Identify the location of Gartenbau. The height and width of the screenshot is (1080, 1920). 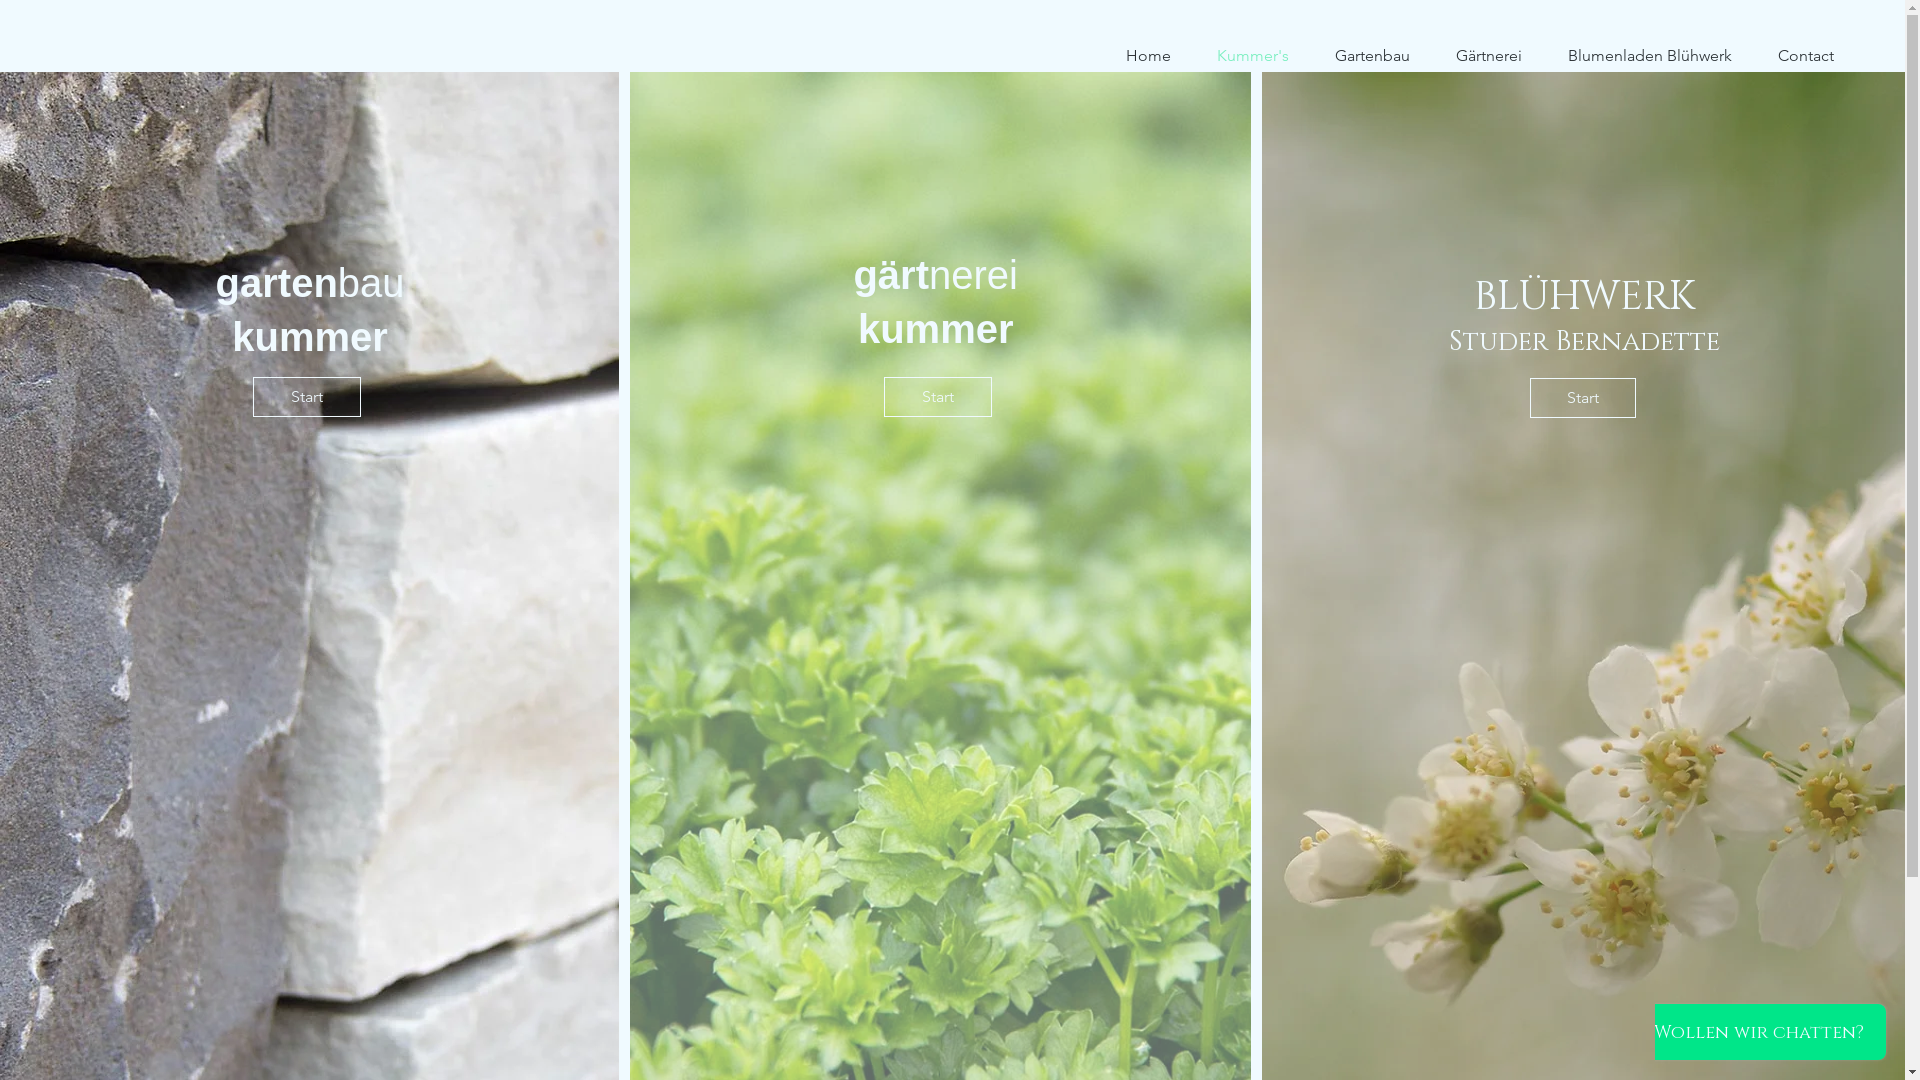
(1372, 56).